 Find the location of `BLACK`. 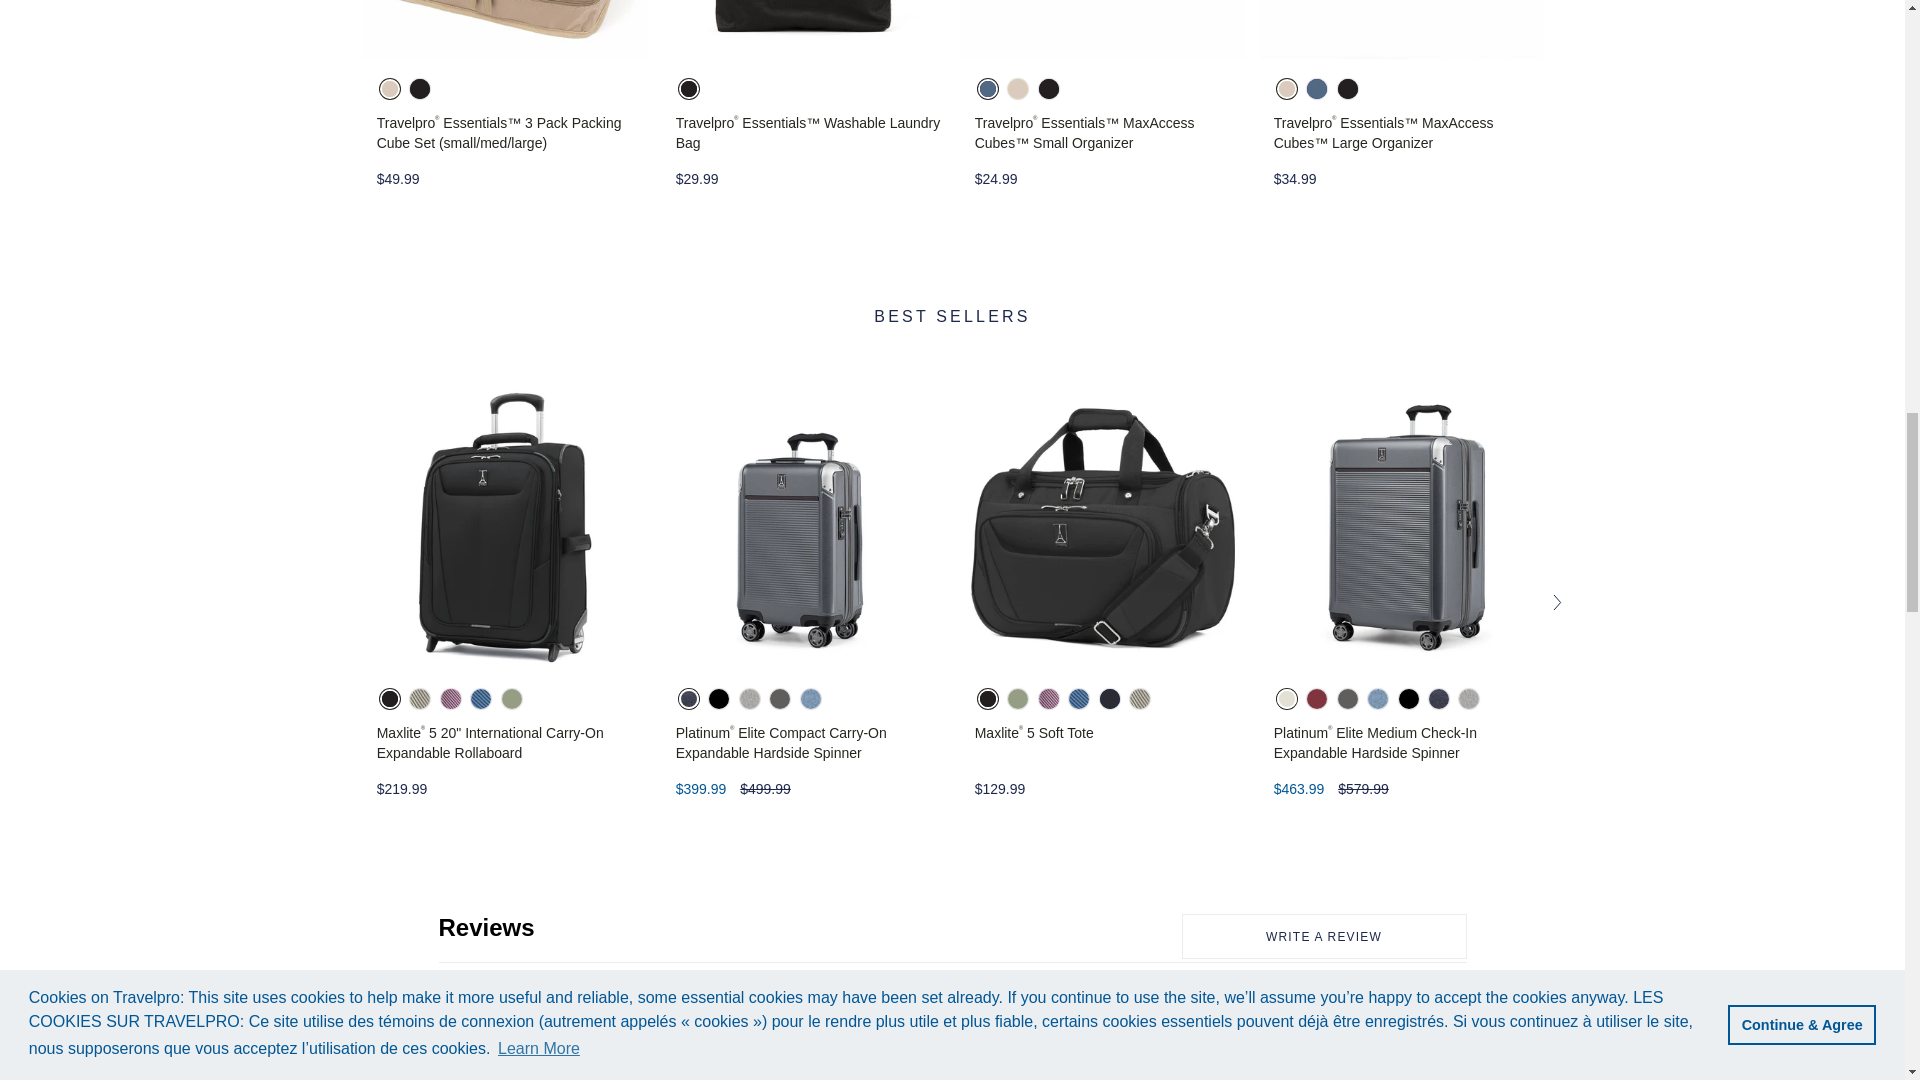

BLACK is located at coordinates (420, 90).